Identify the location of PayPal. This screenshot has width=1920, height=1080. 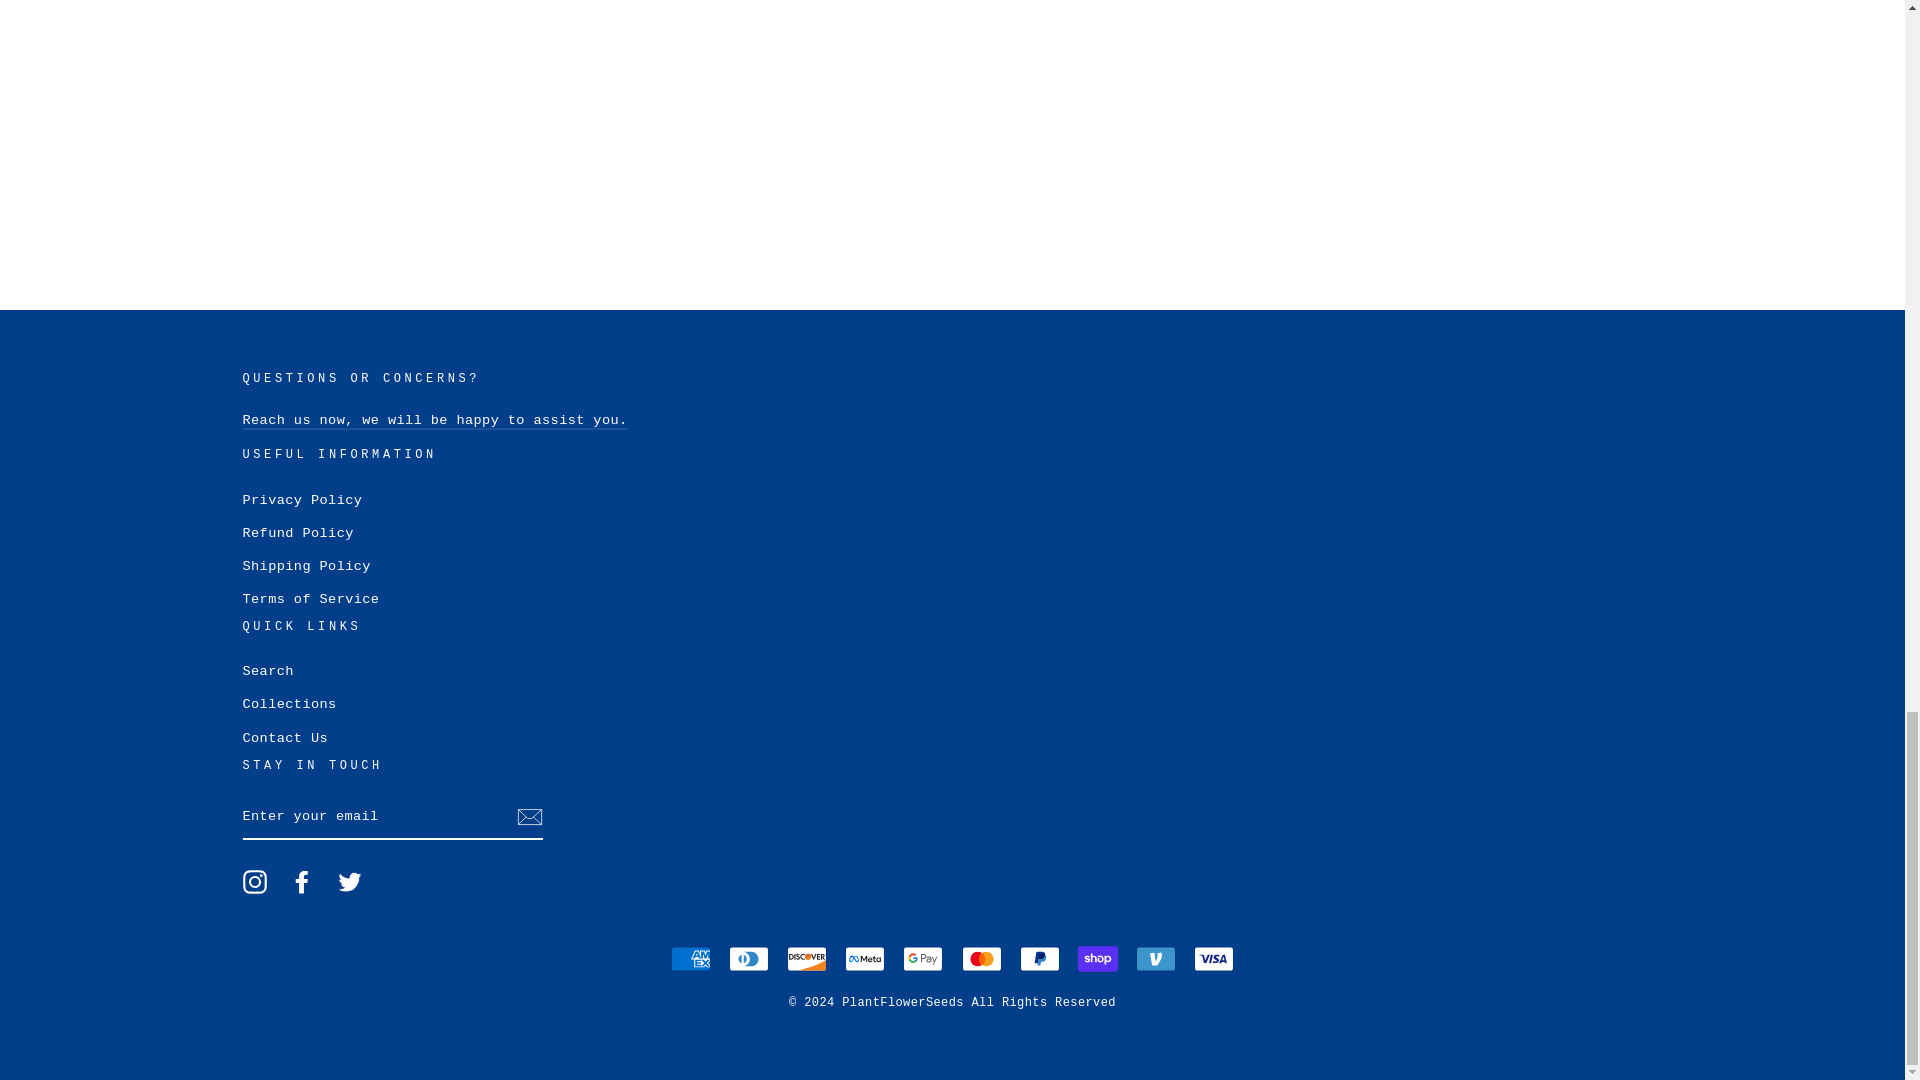
(1039, 958).